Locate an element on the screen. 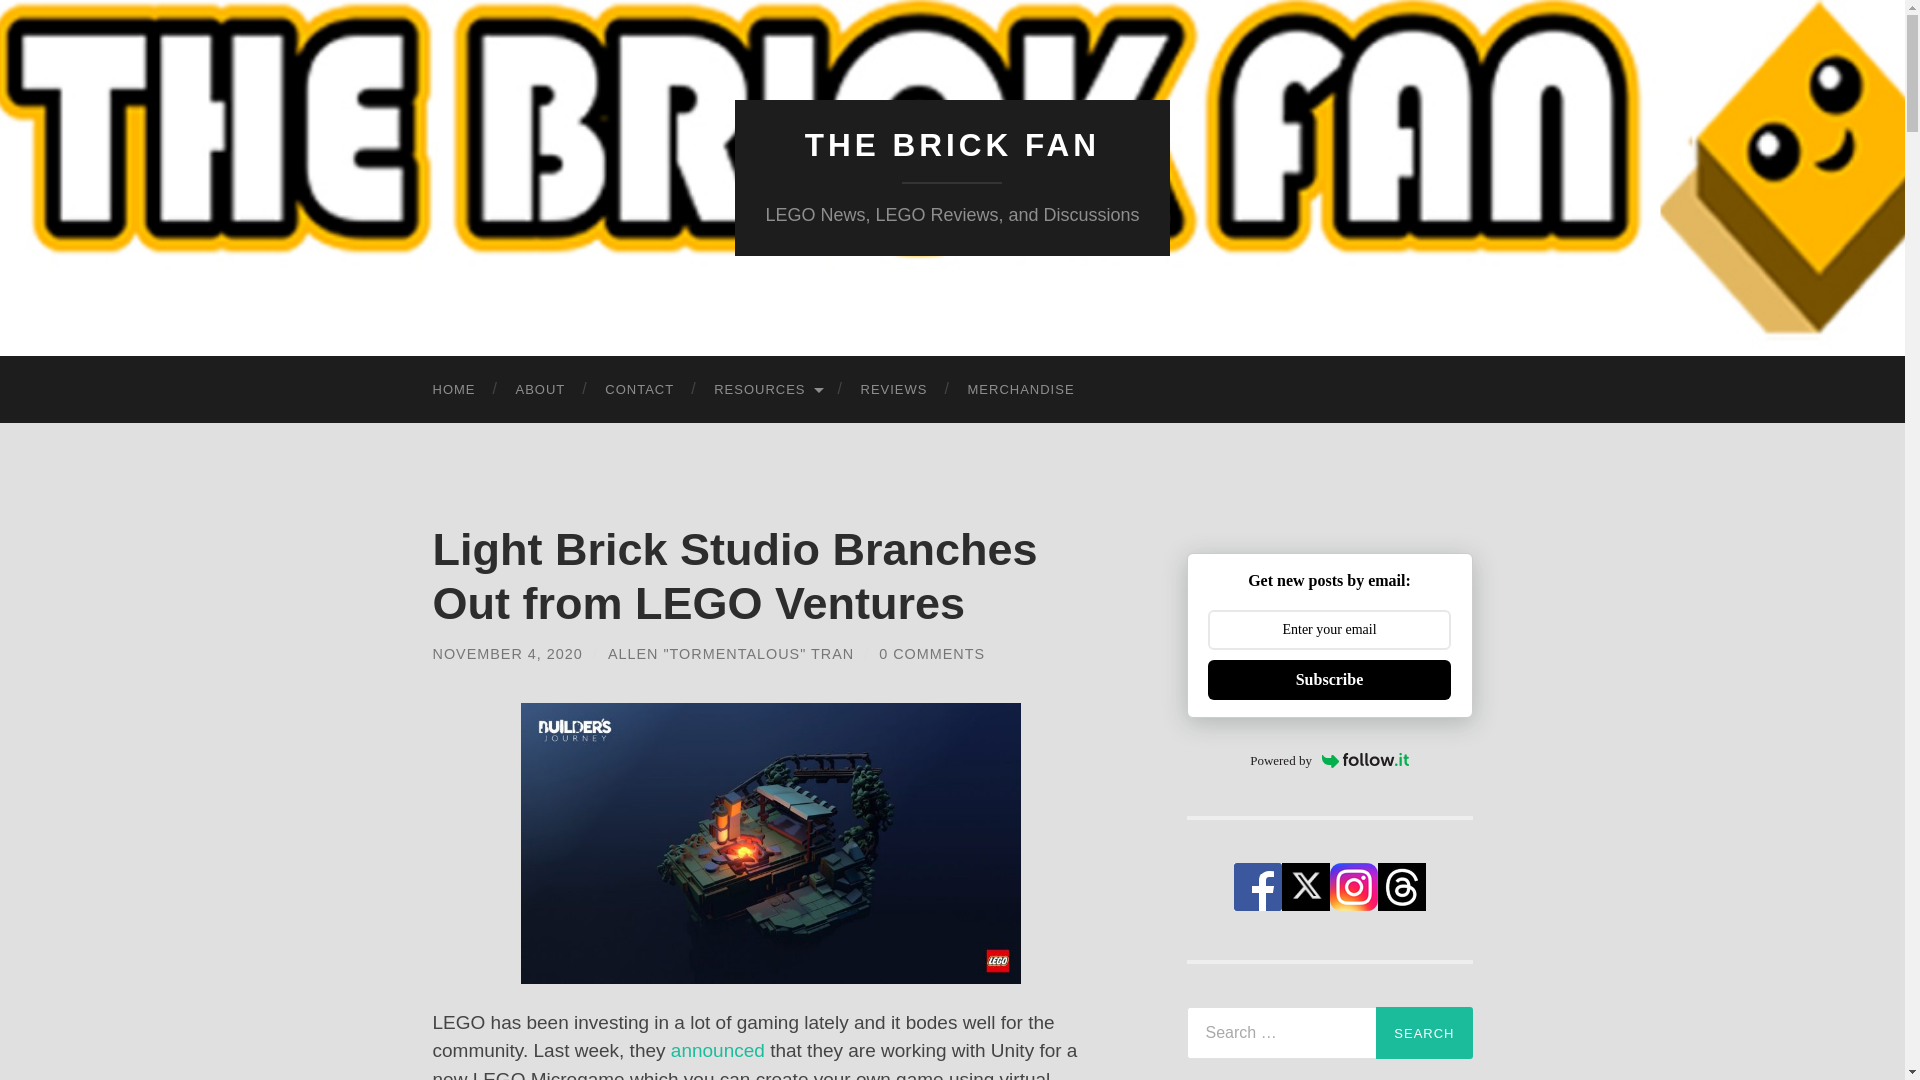 The height and width of the screenshot is (1080, 1920). CONTACT is located at coordinates (639, 390).